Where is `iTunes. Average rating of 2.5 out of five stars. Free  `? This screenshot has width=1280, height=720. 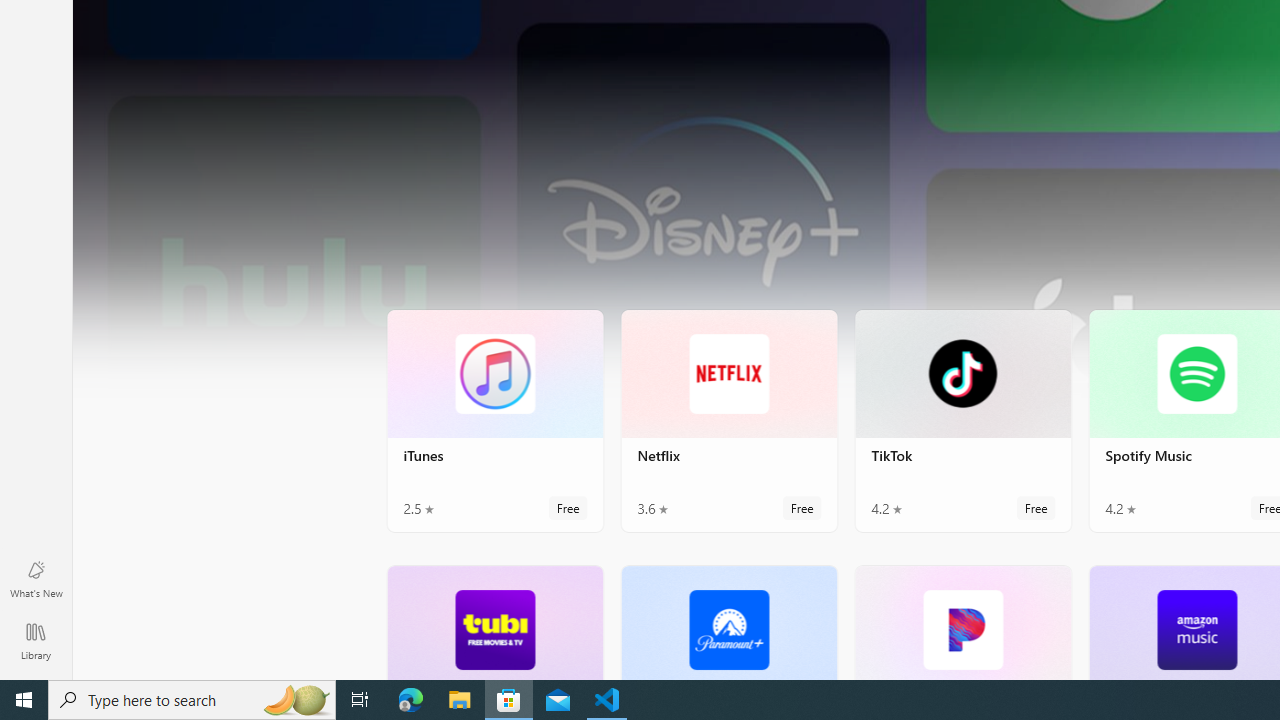 iTunes. Average rating of 2.5 out of five stars. Free   is located at coordinates (495, 420).